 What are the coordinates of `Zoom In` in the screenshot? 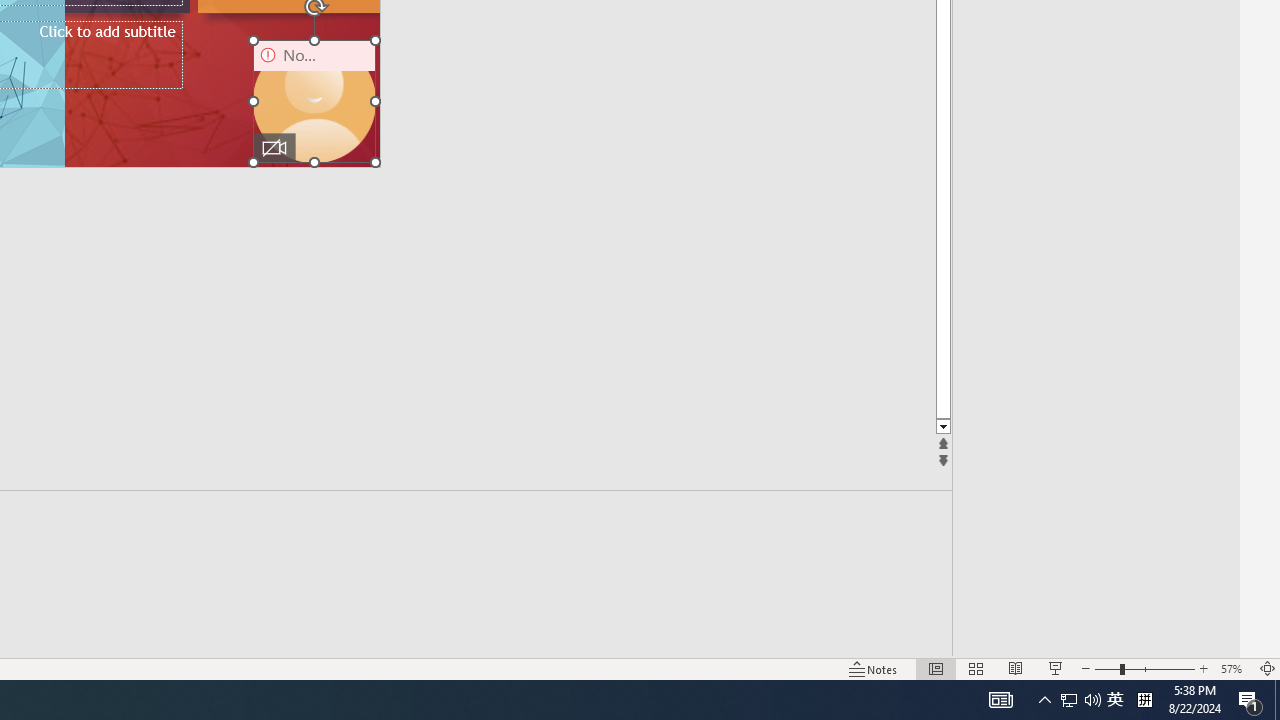 It's located at (1204, 668).